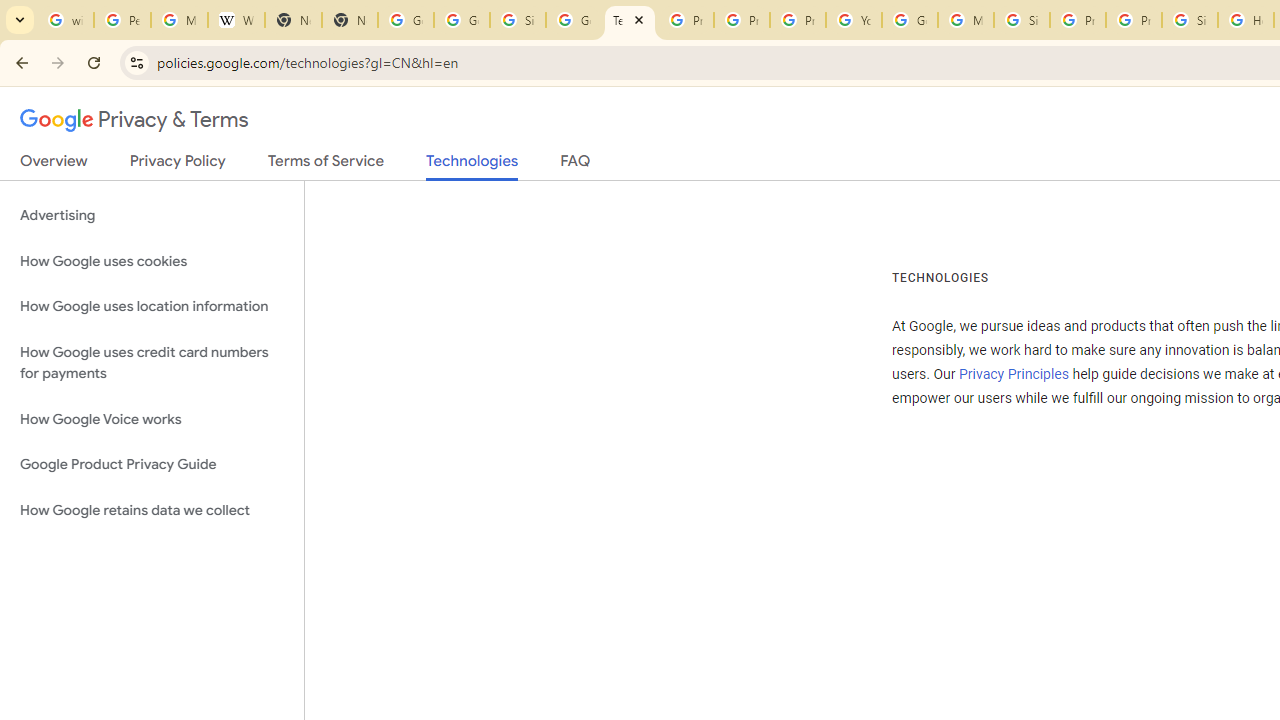  What do you see at coordinates (152, 465) in the screenshot?
I see `Google Product Privacy Guide` at bounding box center [152, 465].